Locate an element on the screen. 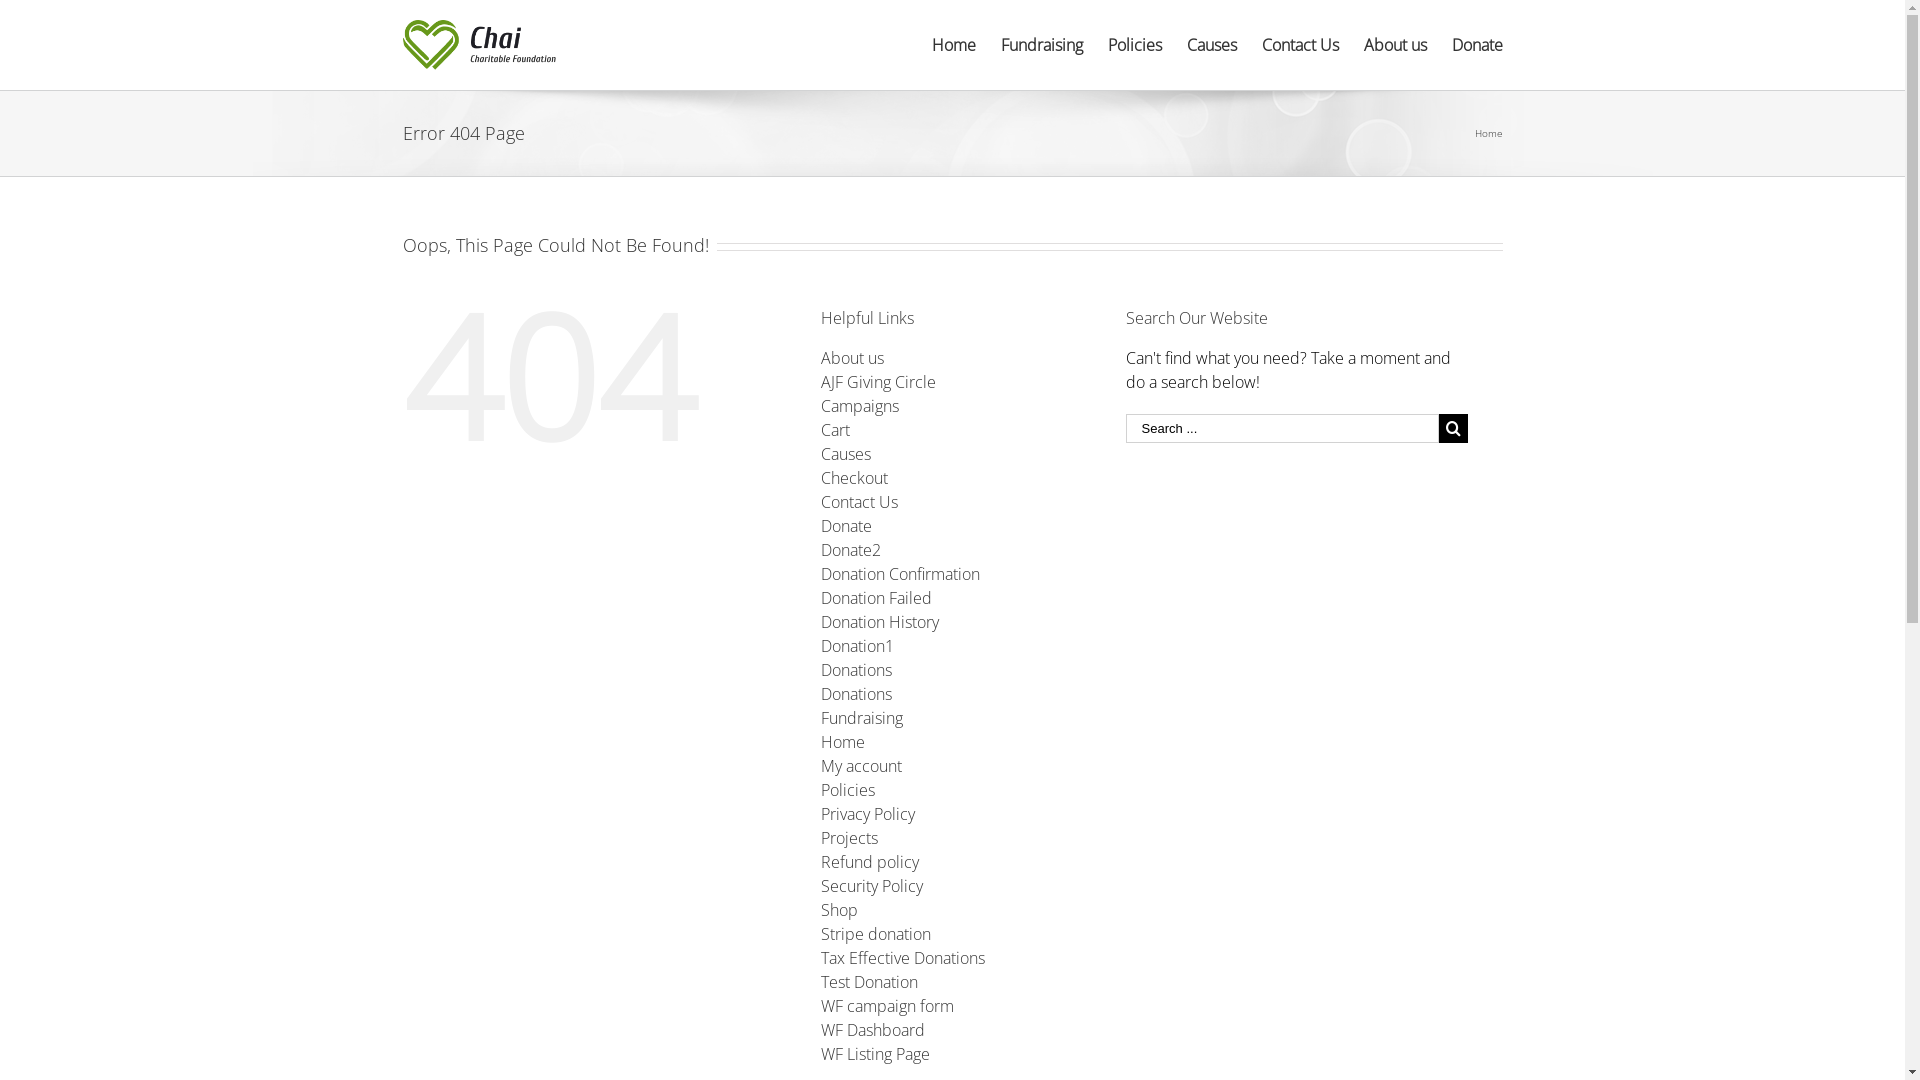  Donations is located at coordinates (856, 670).